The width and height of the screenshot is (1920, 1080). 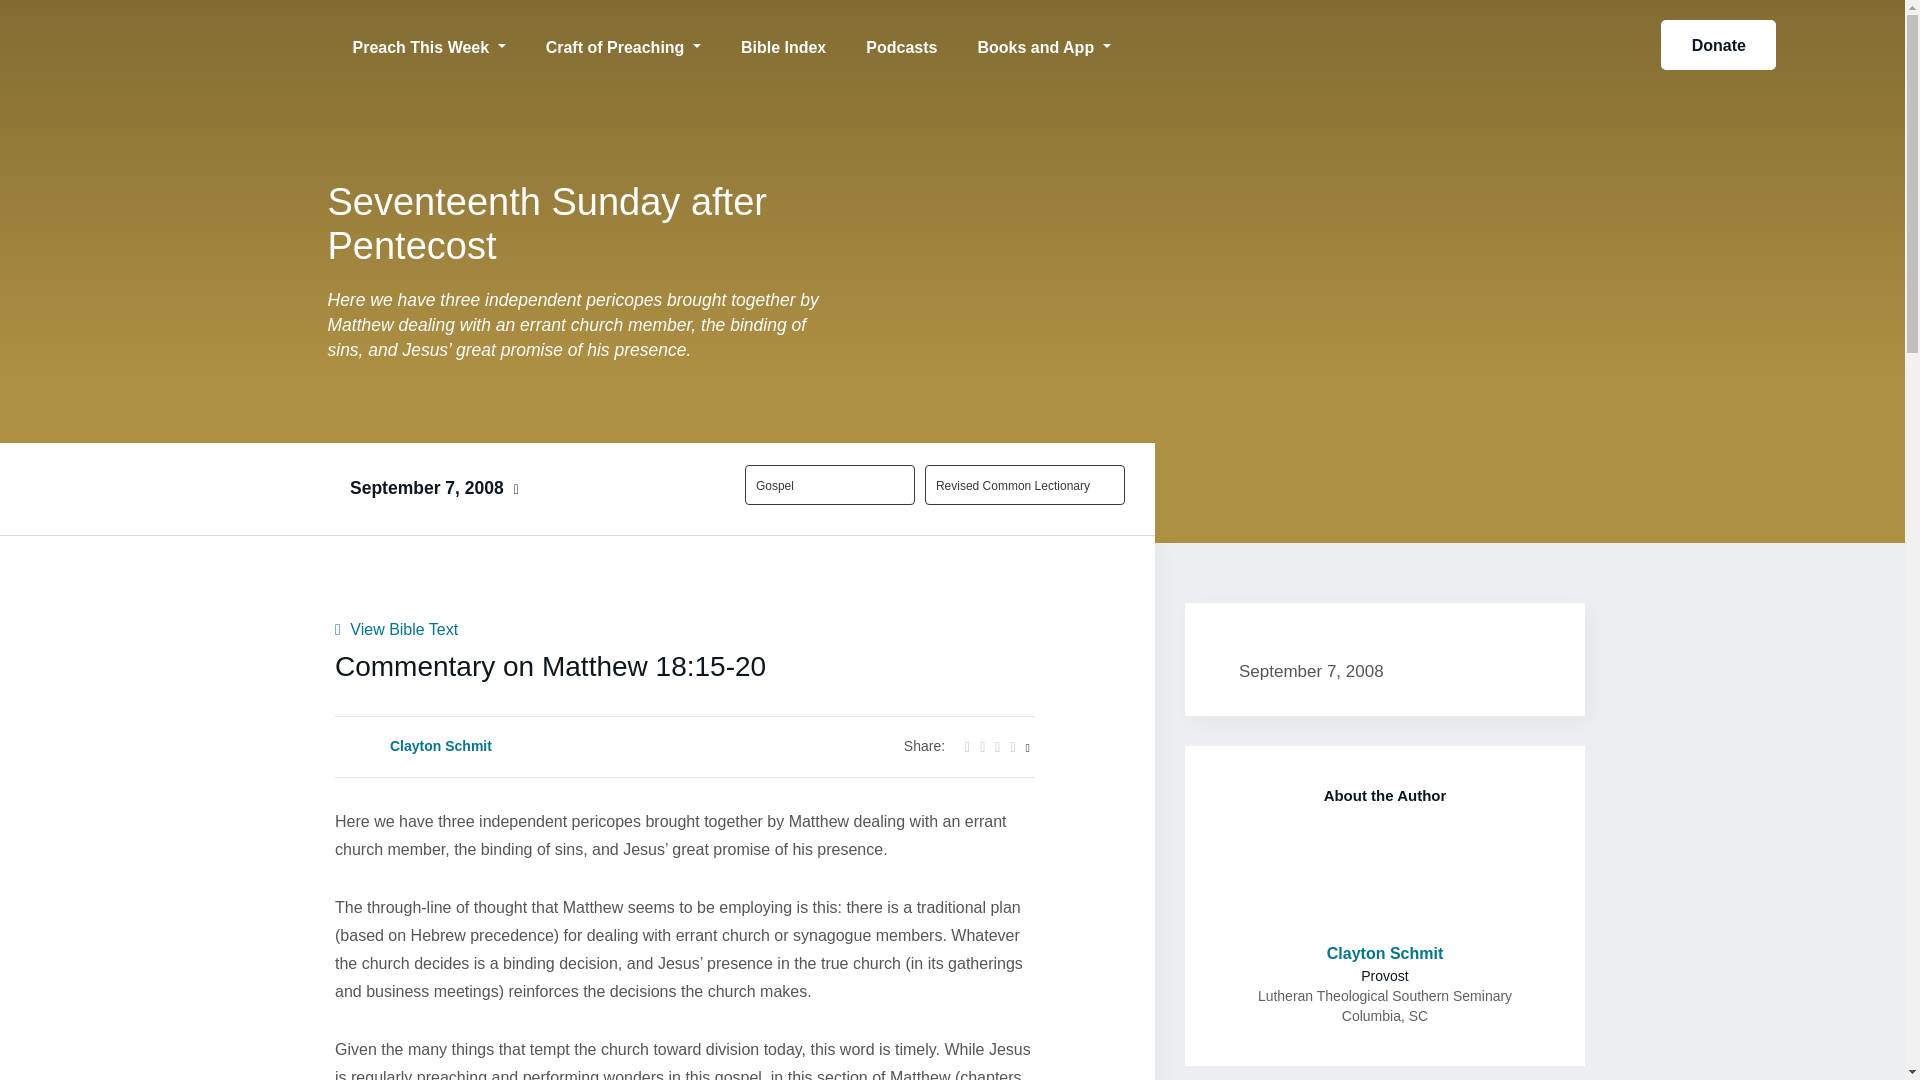 I want to click on View Bible Text, so click(x=396, y=628).